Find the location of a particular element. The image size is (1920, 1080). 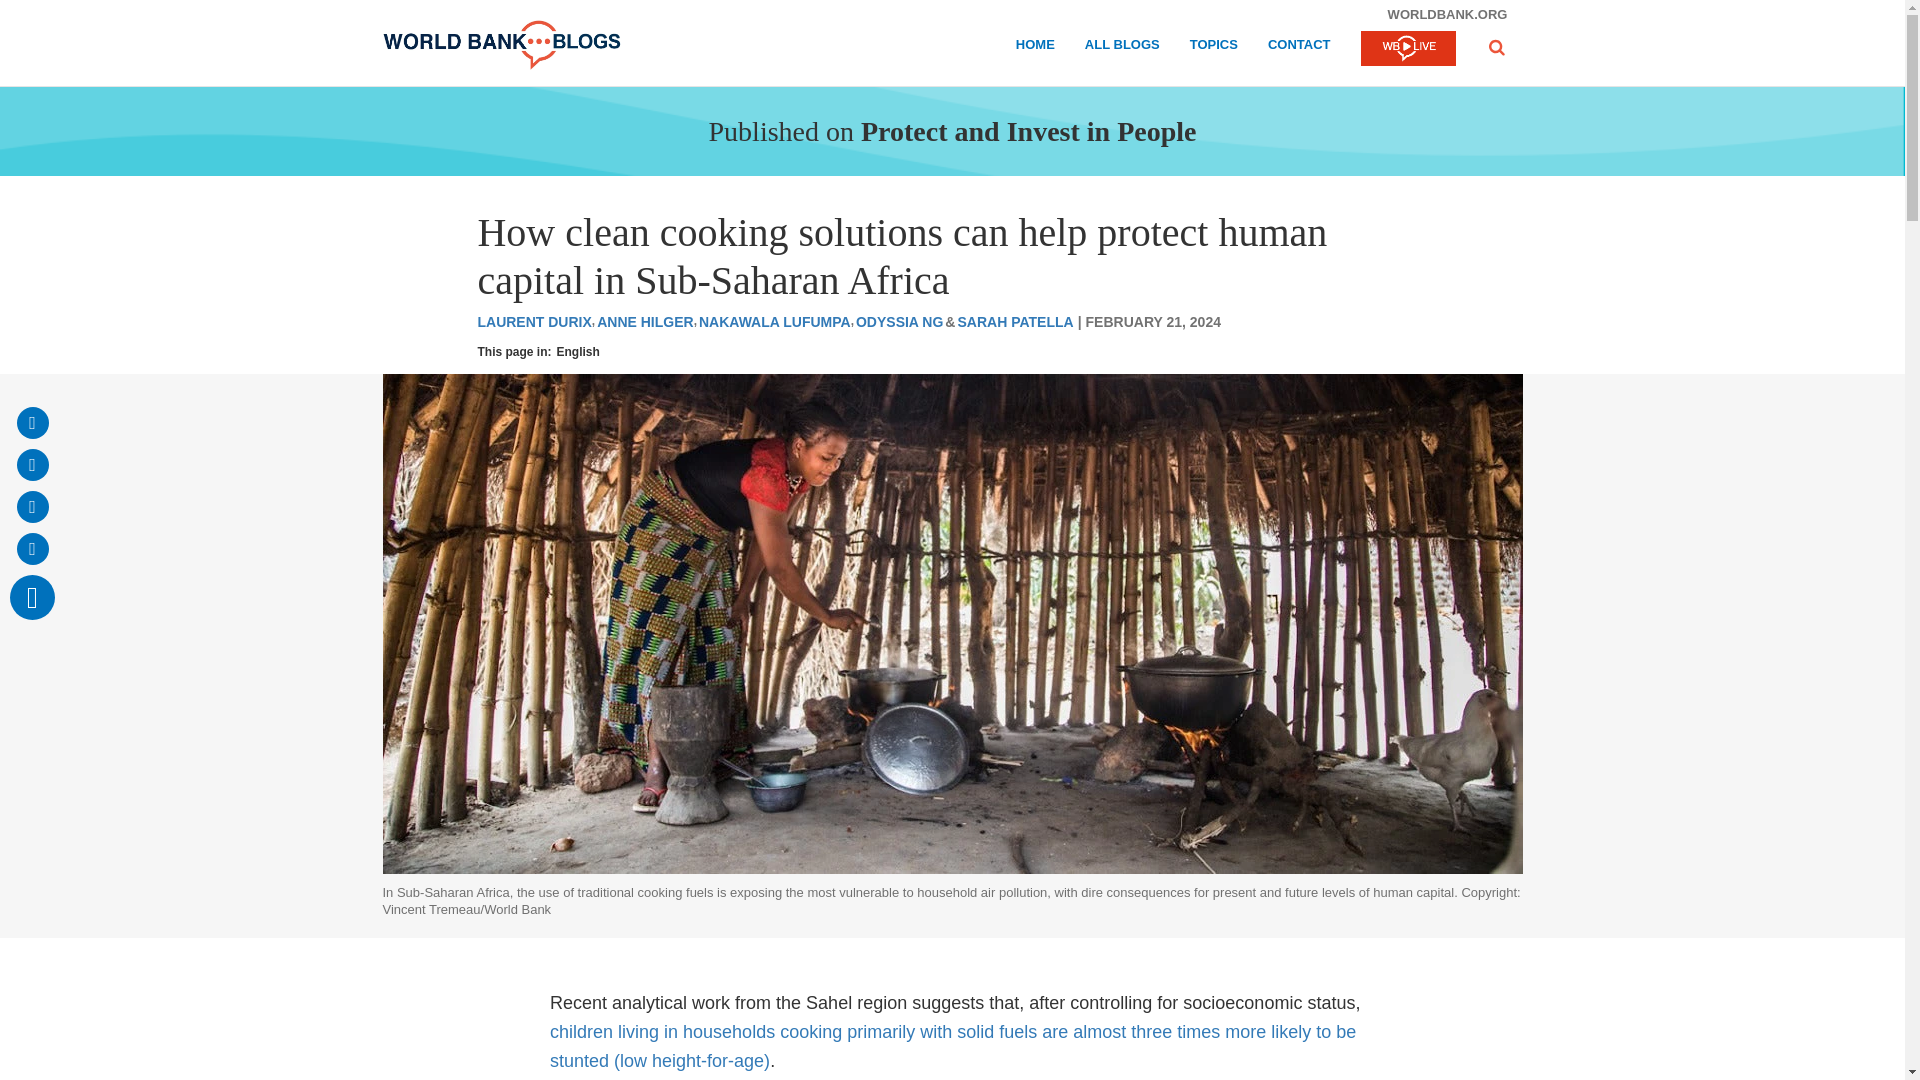

HOME is located at coordinates (1034, 48).